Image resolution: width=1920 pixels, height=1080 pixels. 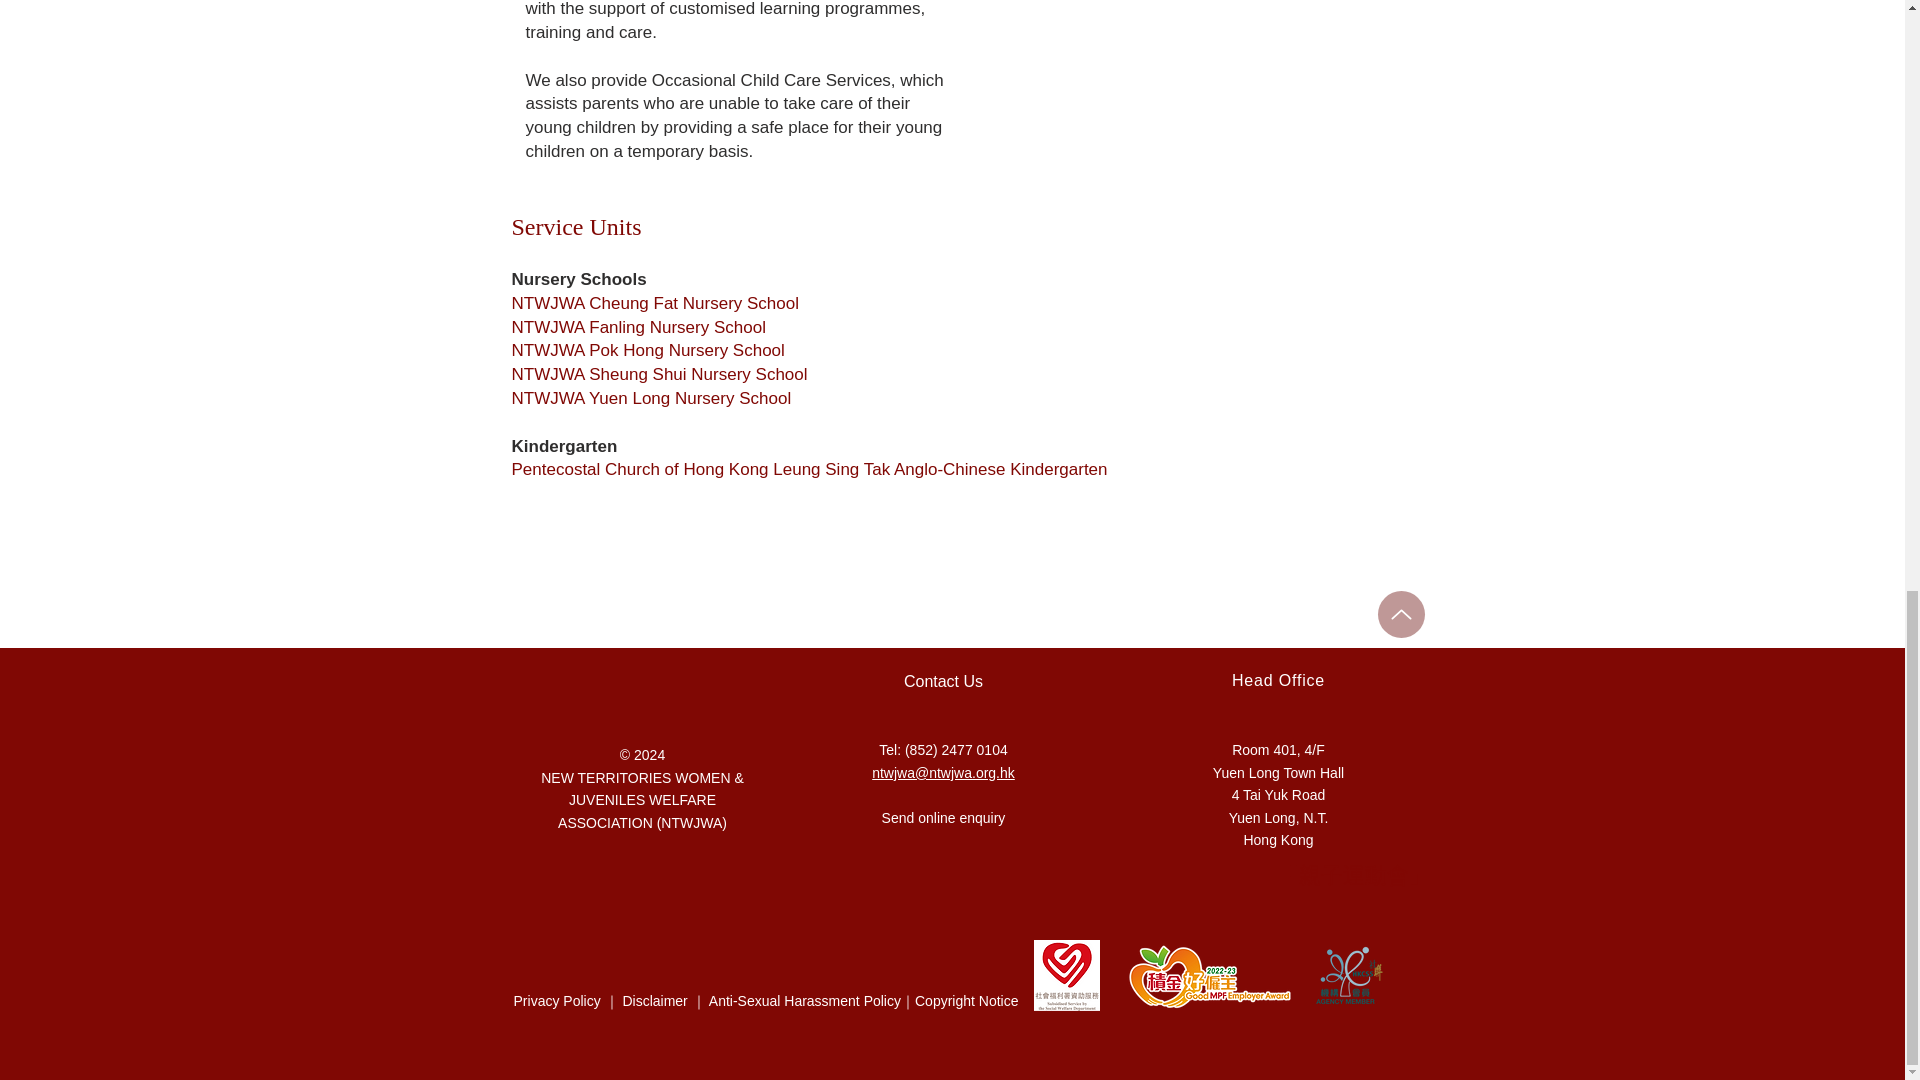 I want to click on Anti-Sexual Harassment Policy, so click(x=804, y=1000).